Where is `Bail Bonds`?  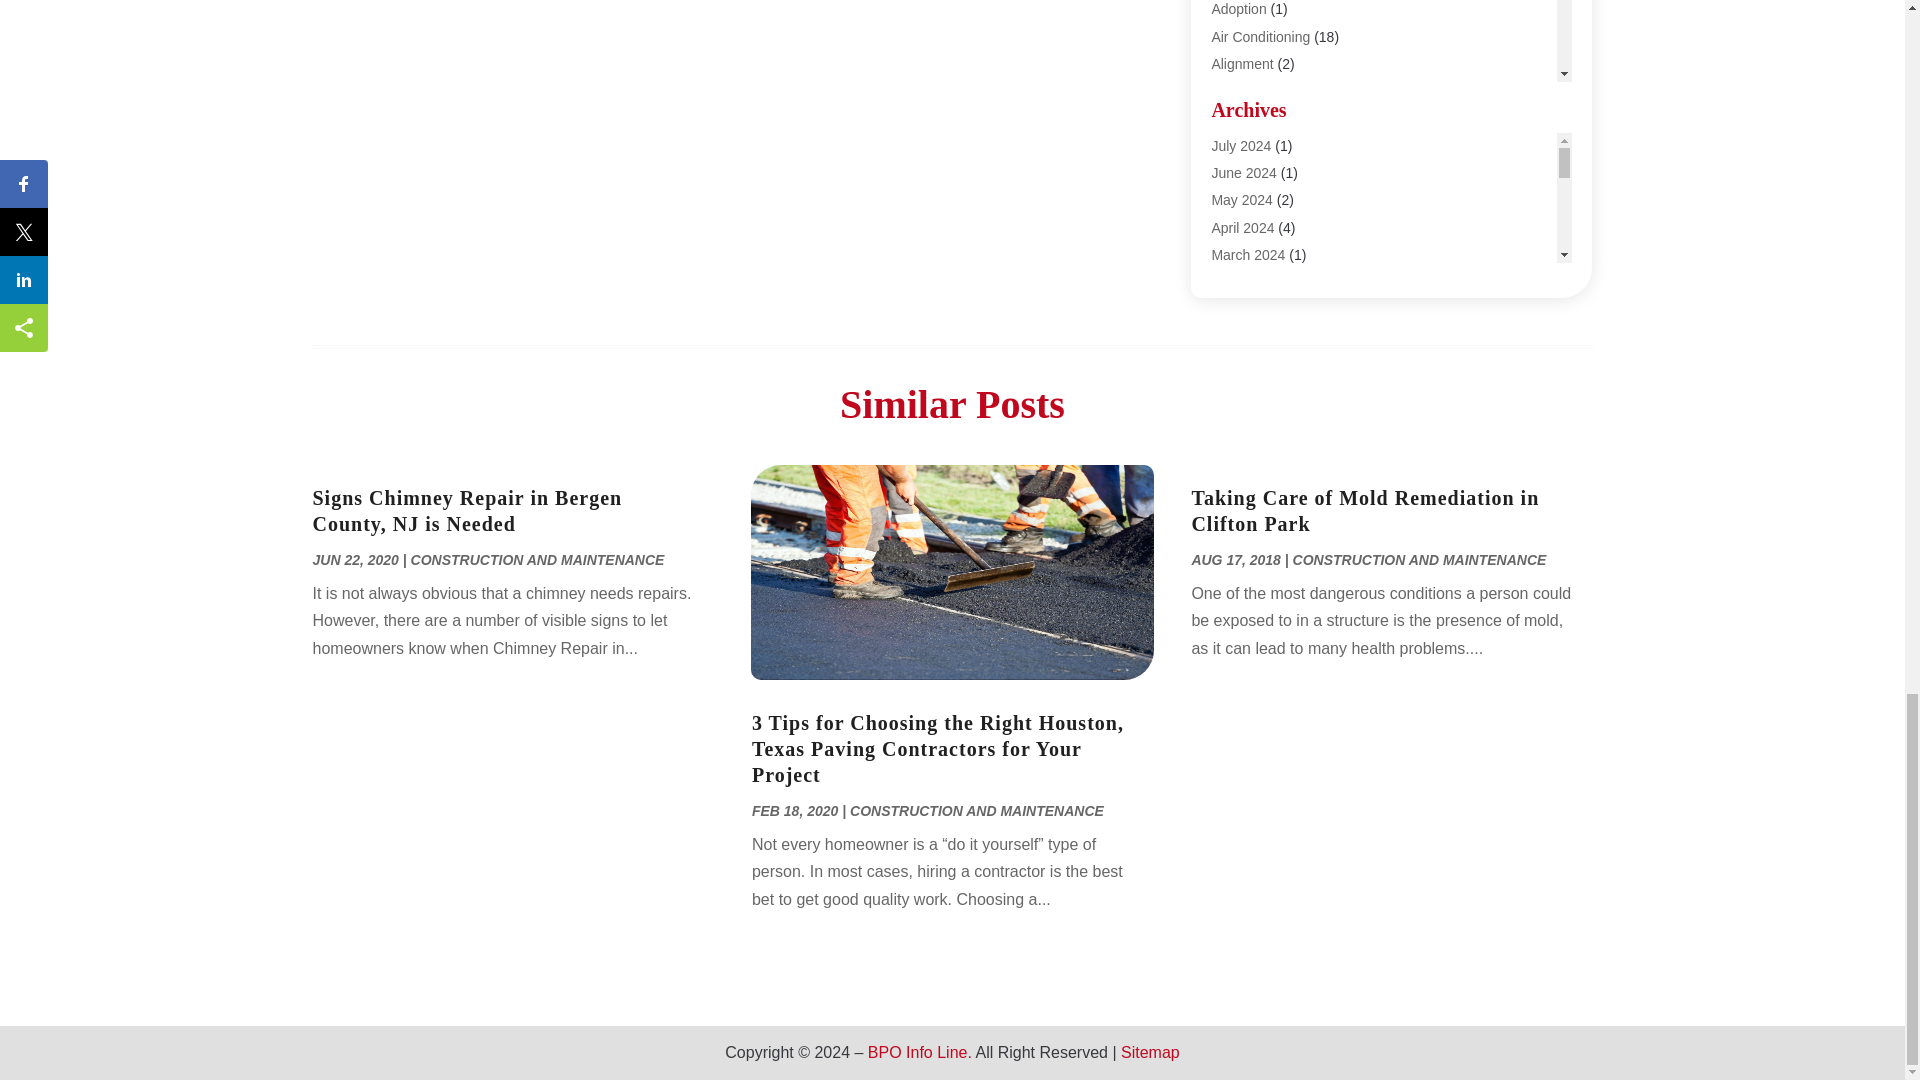 Bail Bonds is located at coordinates (1244, 172).